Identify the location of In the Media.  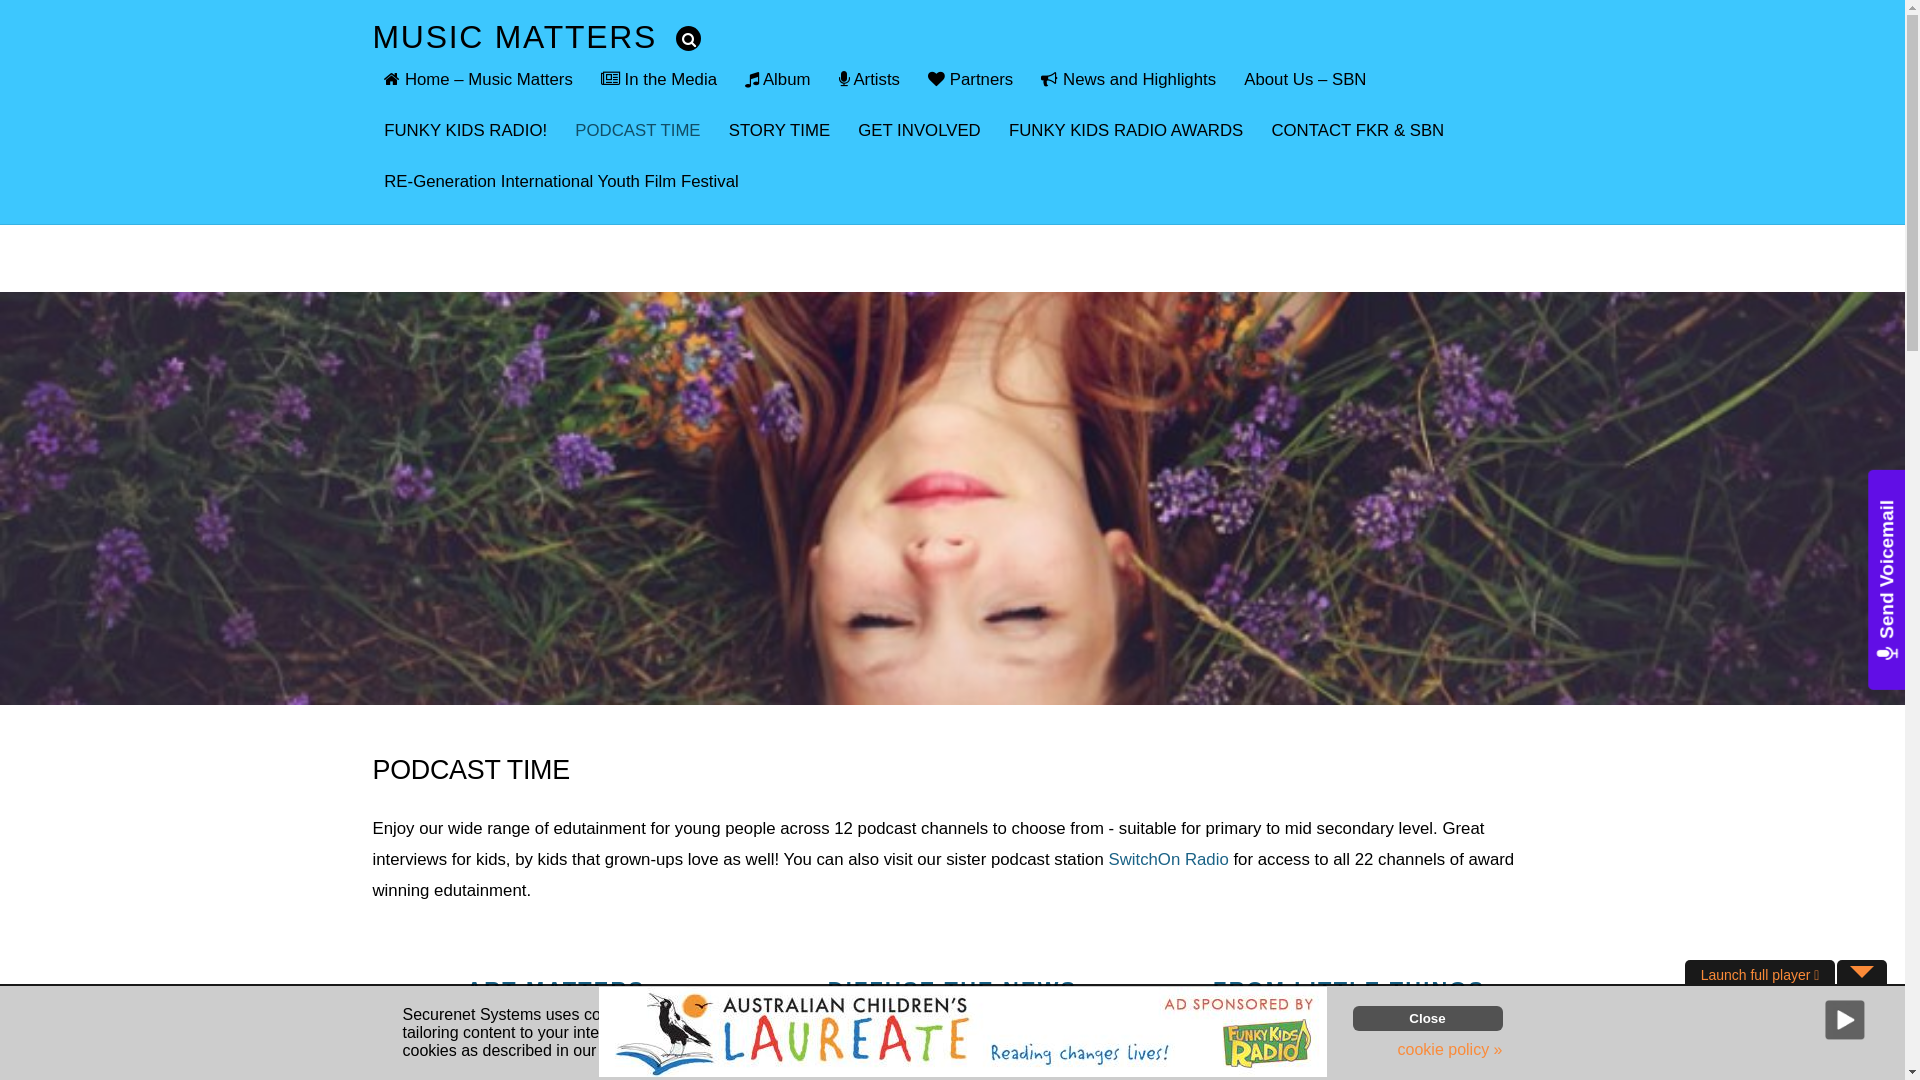
(659, 80).